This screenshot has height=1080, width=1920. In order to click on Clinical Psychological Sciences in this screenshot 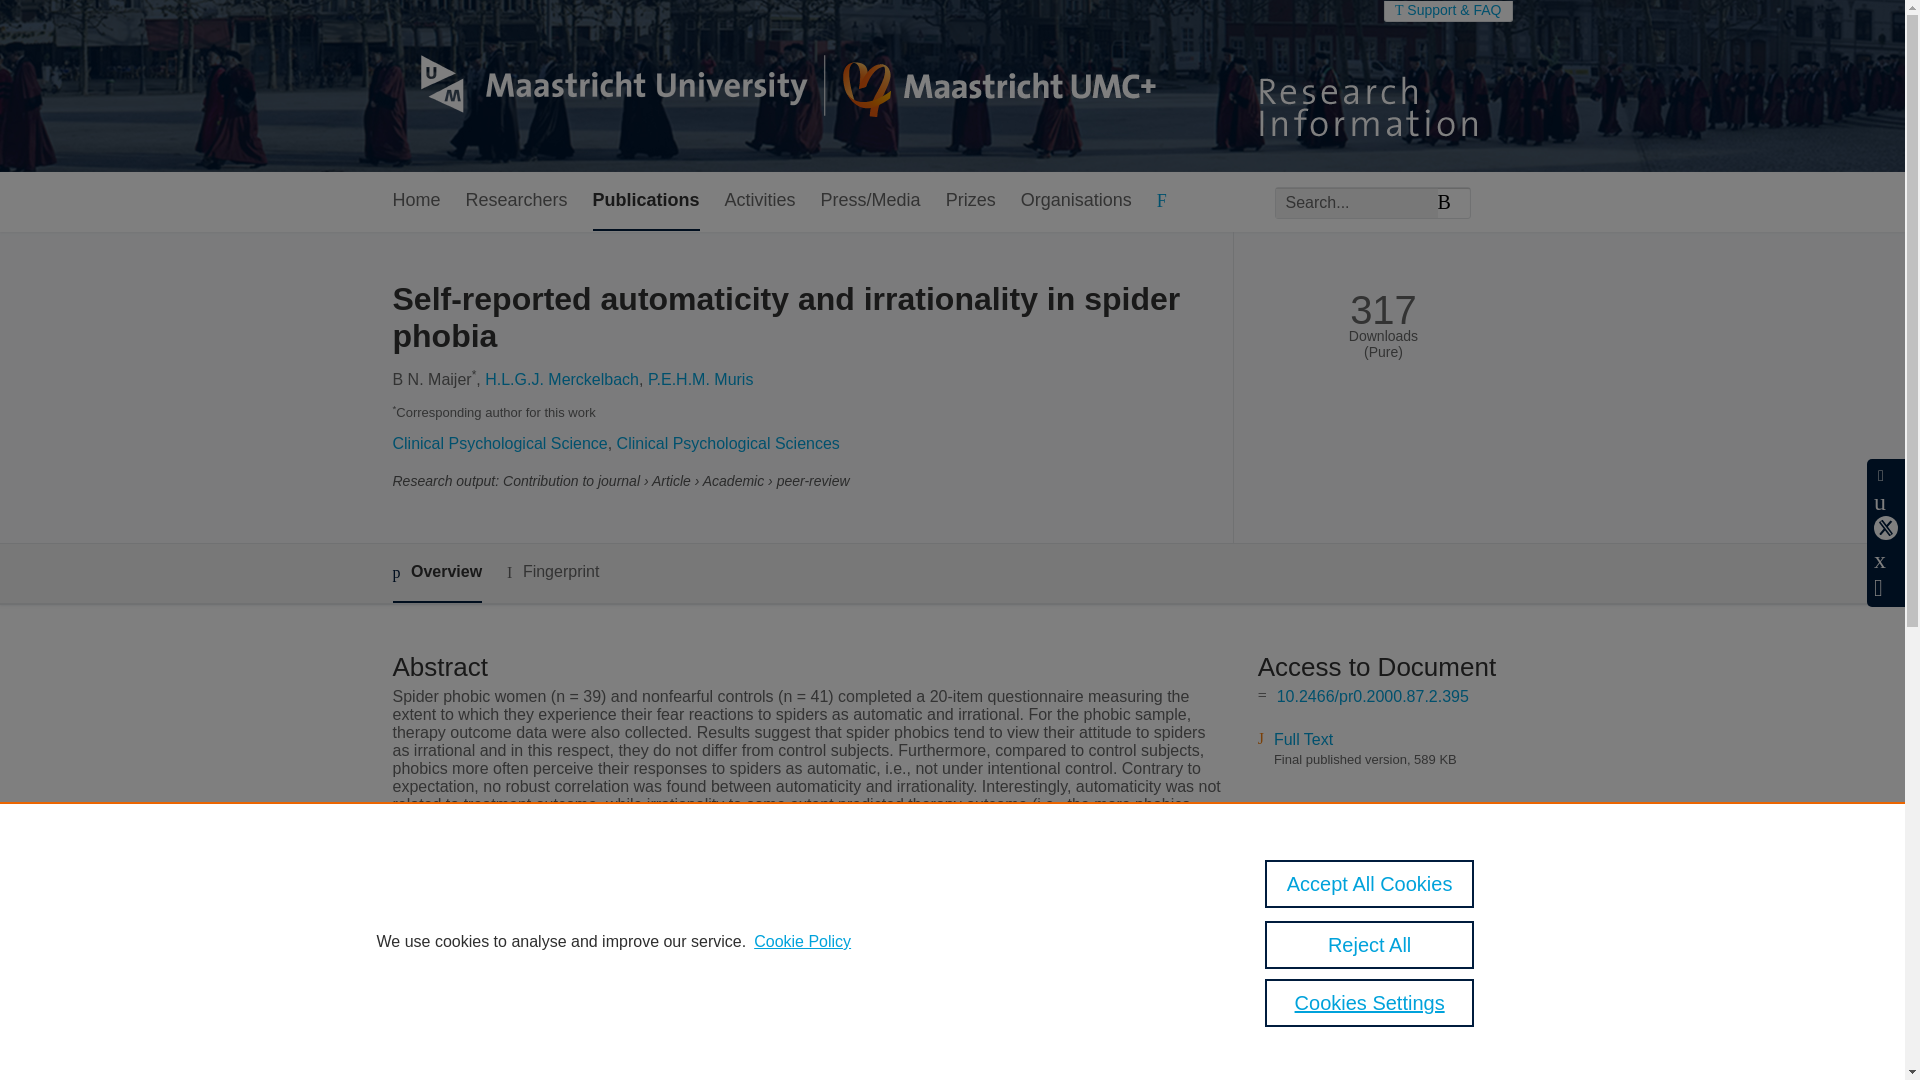, I will do `click(728, 444)`.